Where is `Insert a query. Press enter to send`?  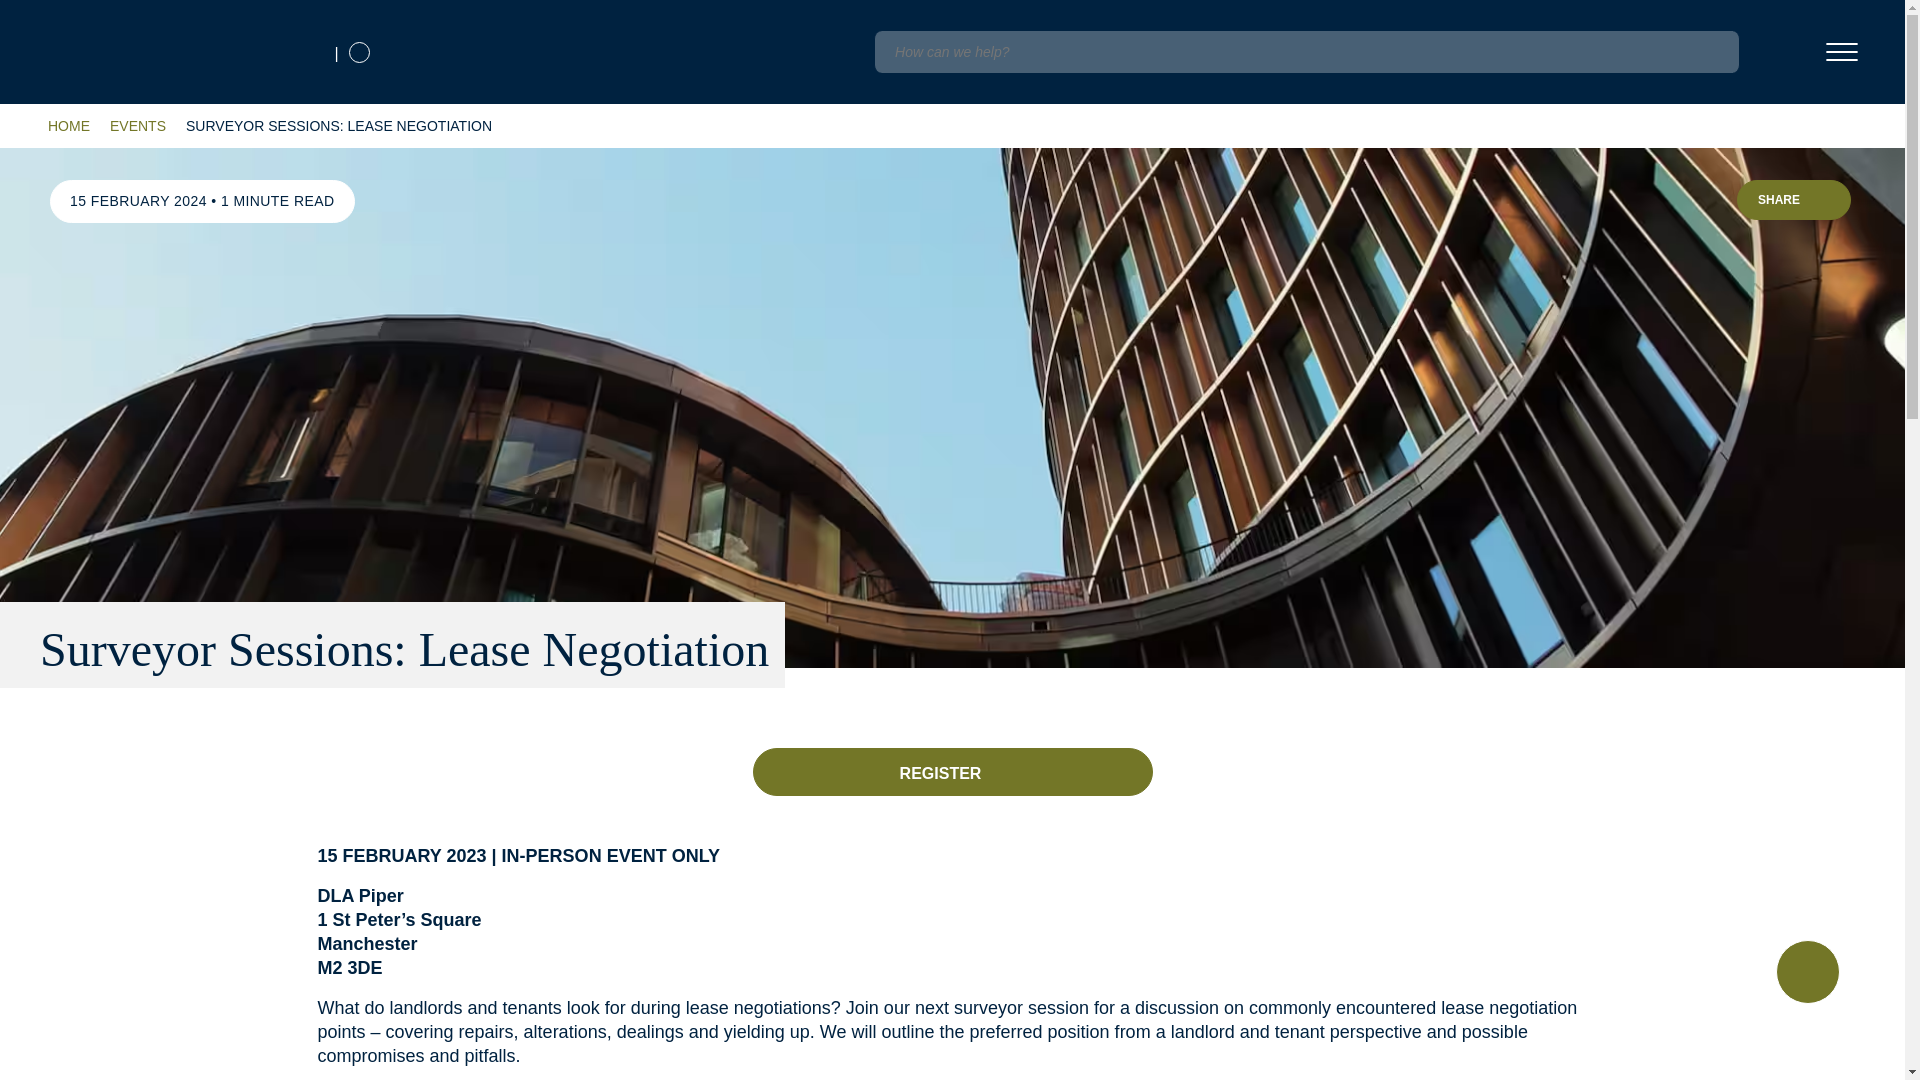
Insert a query. Press enter to send is located at coordinates (1306, 52).